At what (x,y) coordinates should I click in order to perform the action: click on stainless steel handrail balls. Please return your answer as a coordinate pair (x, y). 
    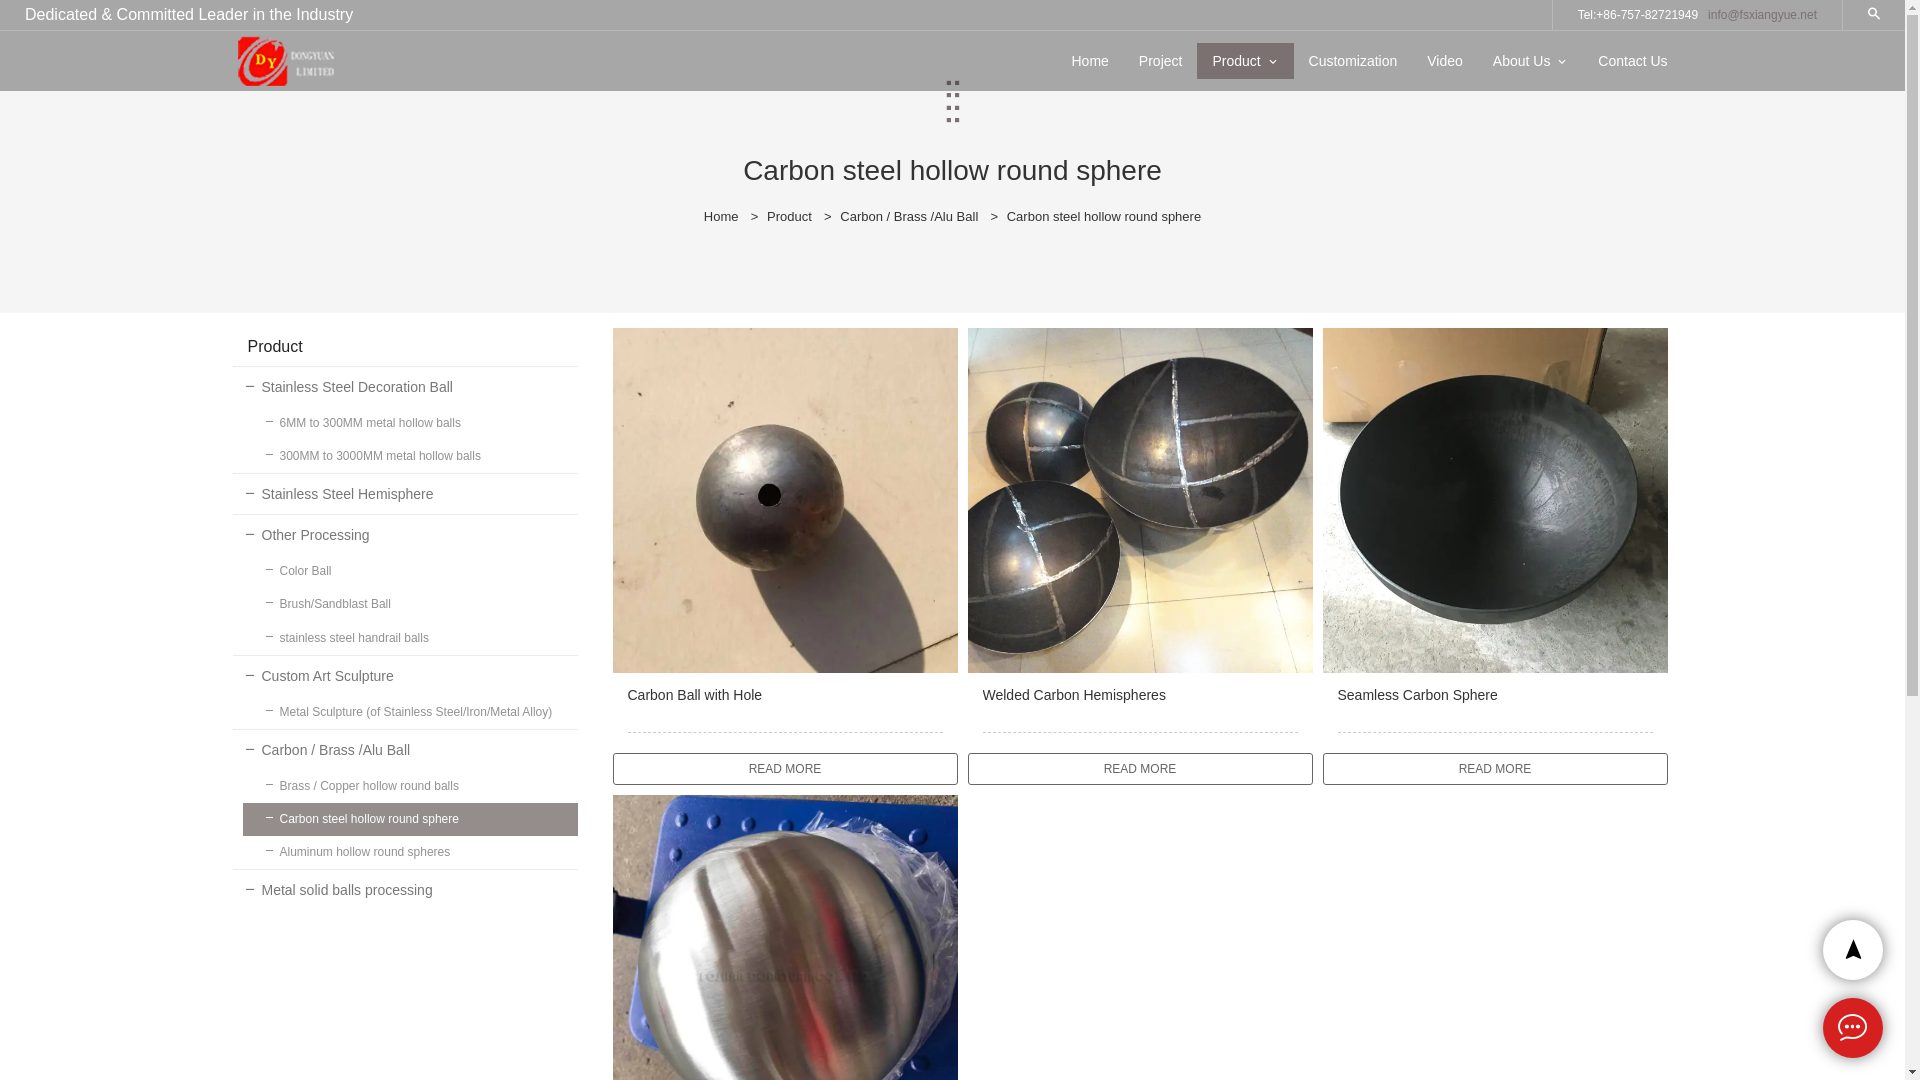
    Looking at the image, I should click on (410, 638).